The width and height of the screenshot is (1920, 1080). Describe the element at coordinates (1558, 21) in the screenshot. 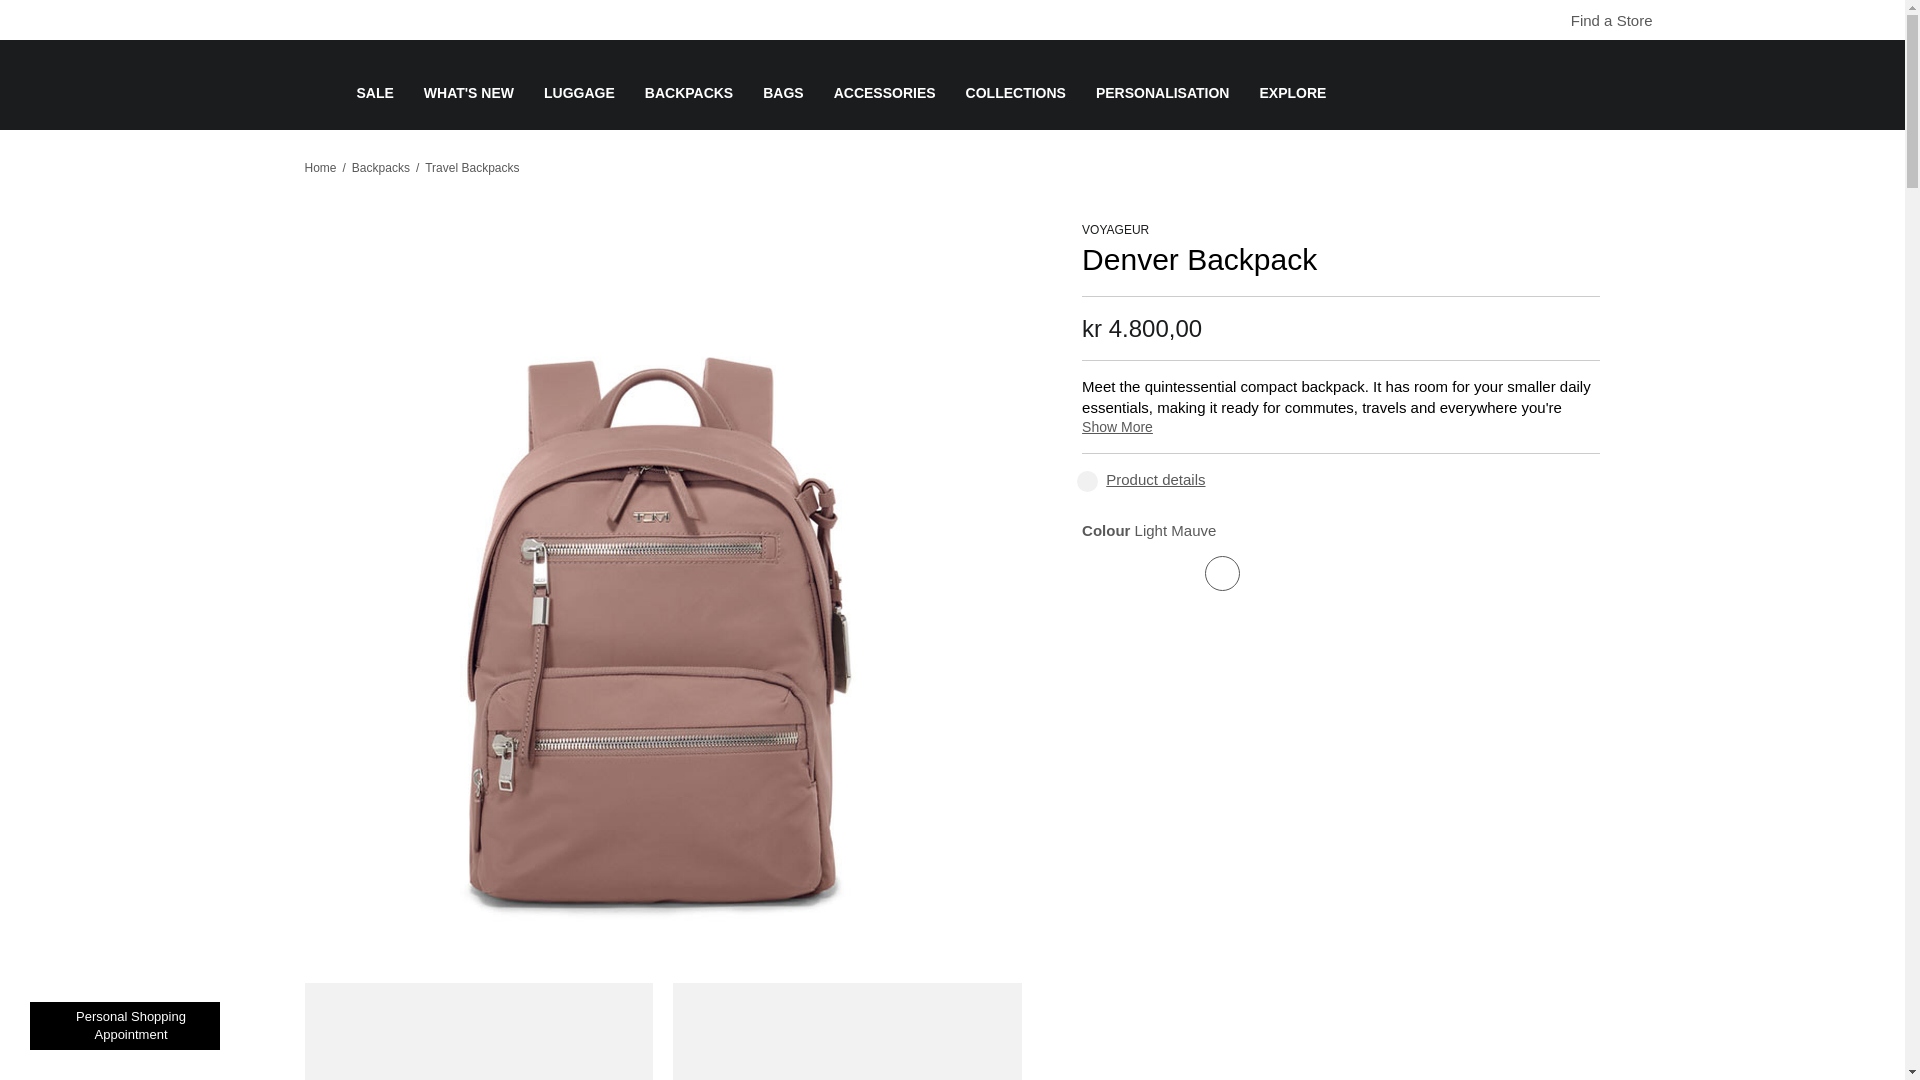

I see `Find a Store` at that location.